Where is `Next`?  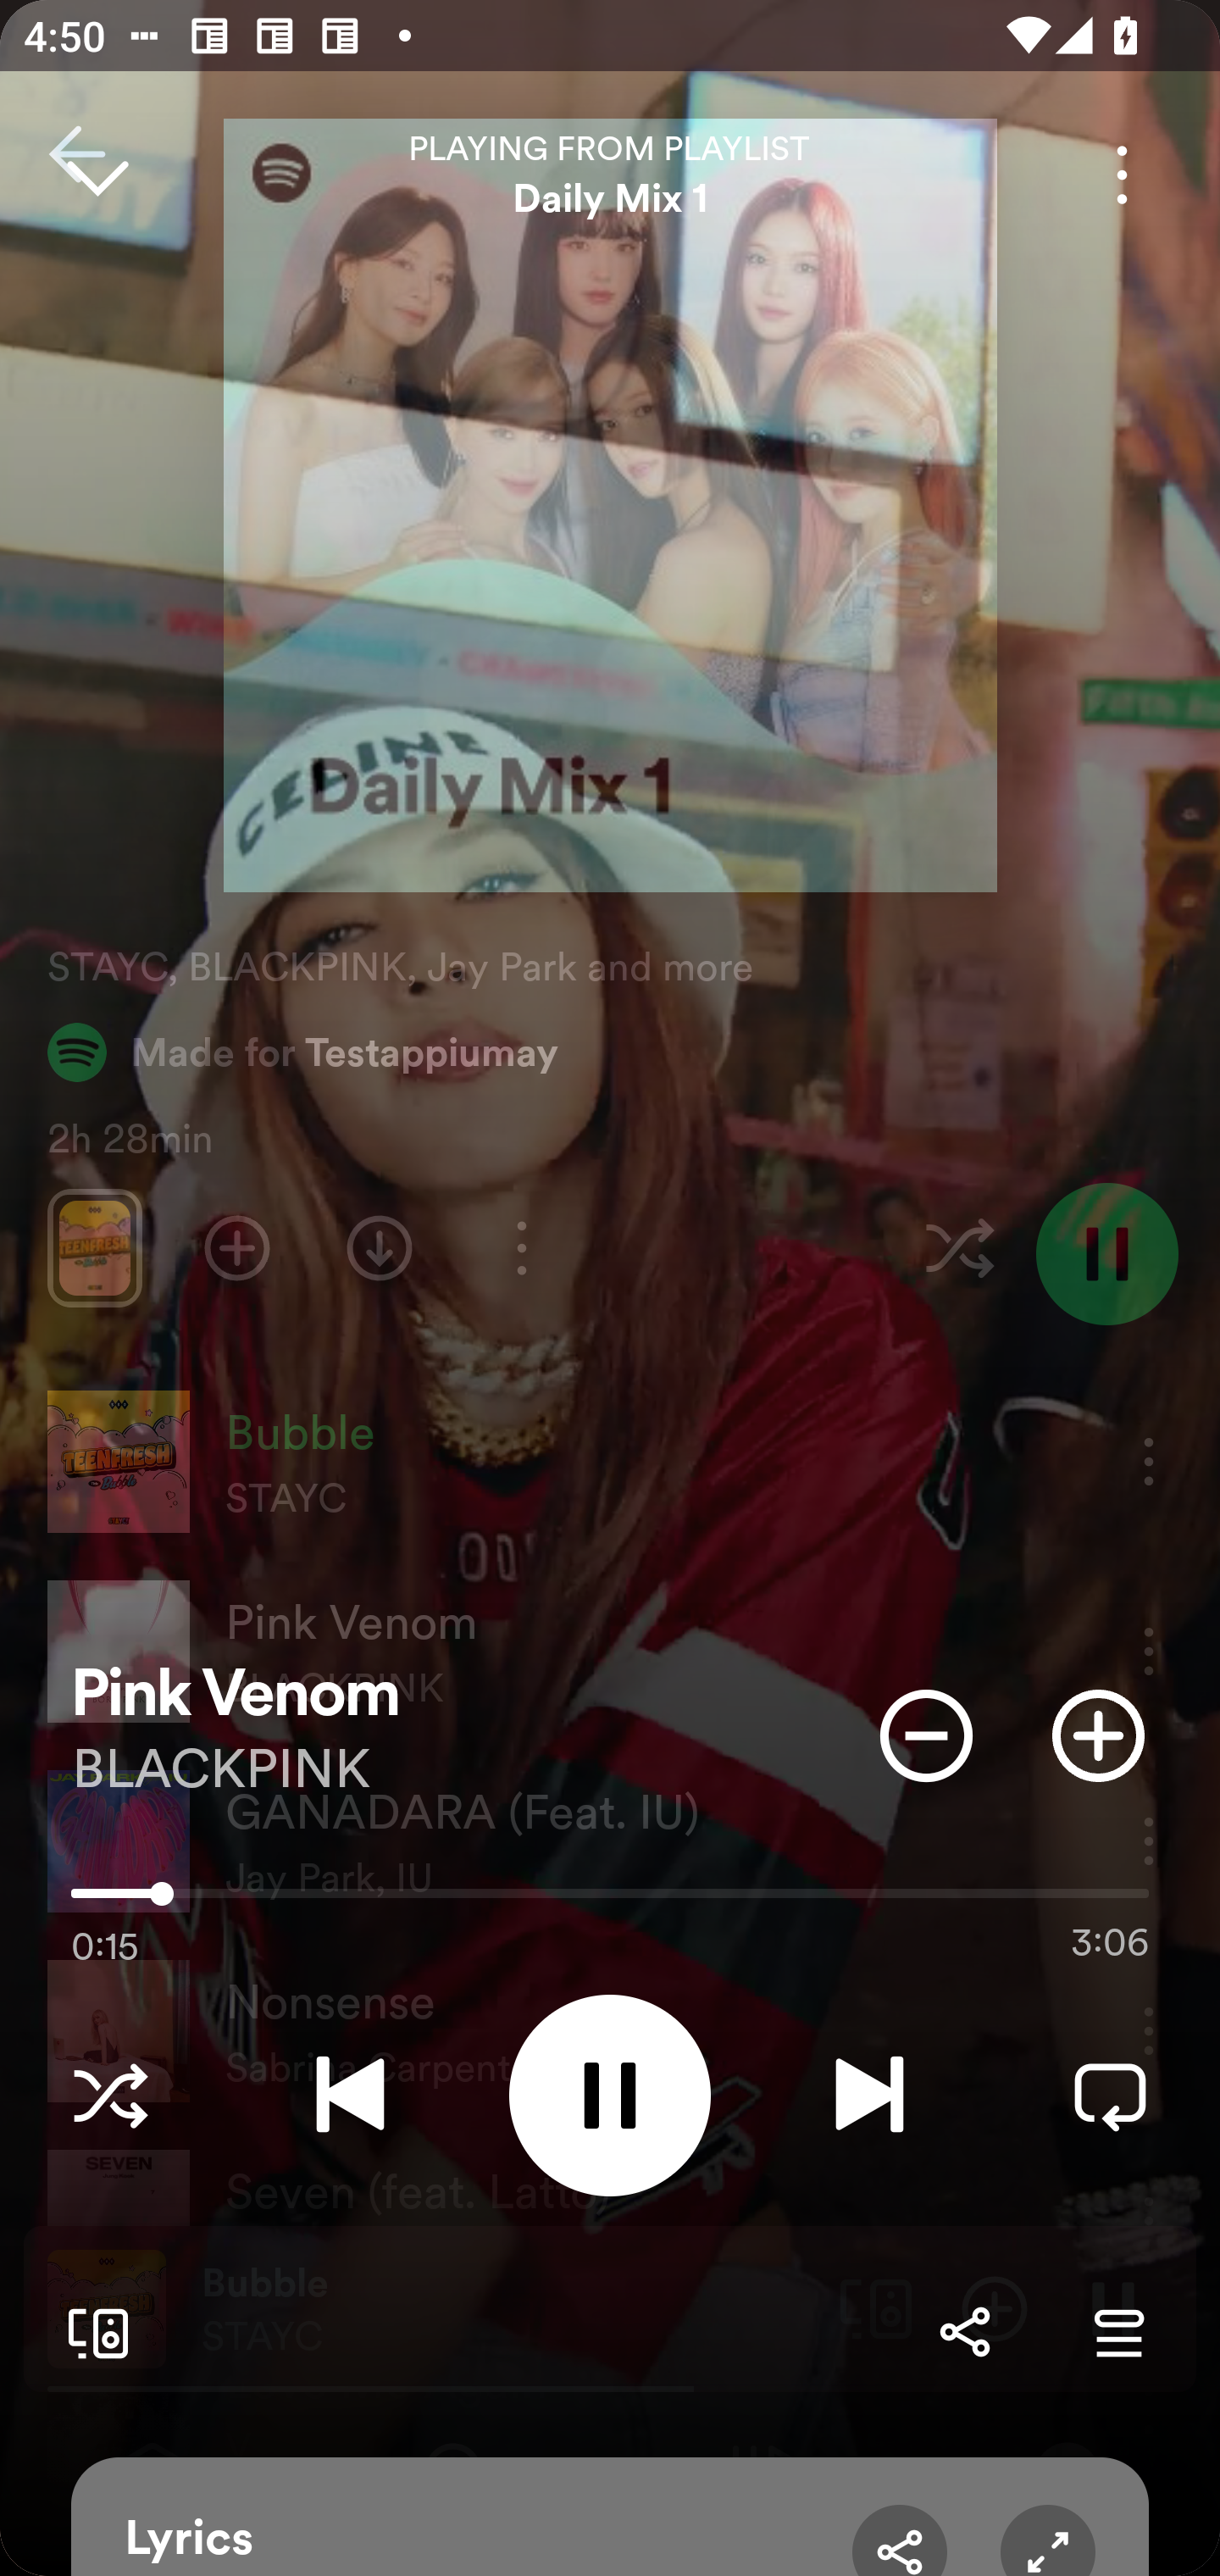
Next is located at coordinates (869, 2095).